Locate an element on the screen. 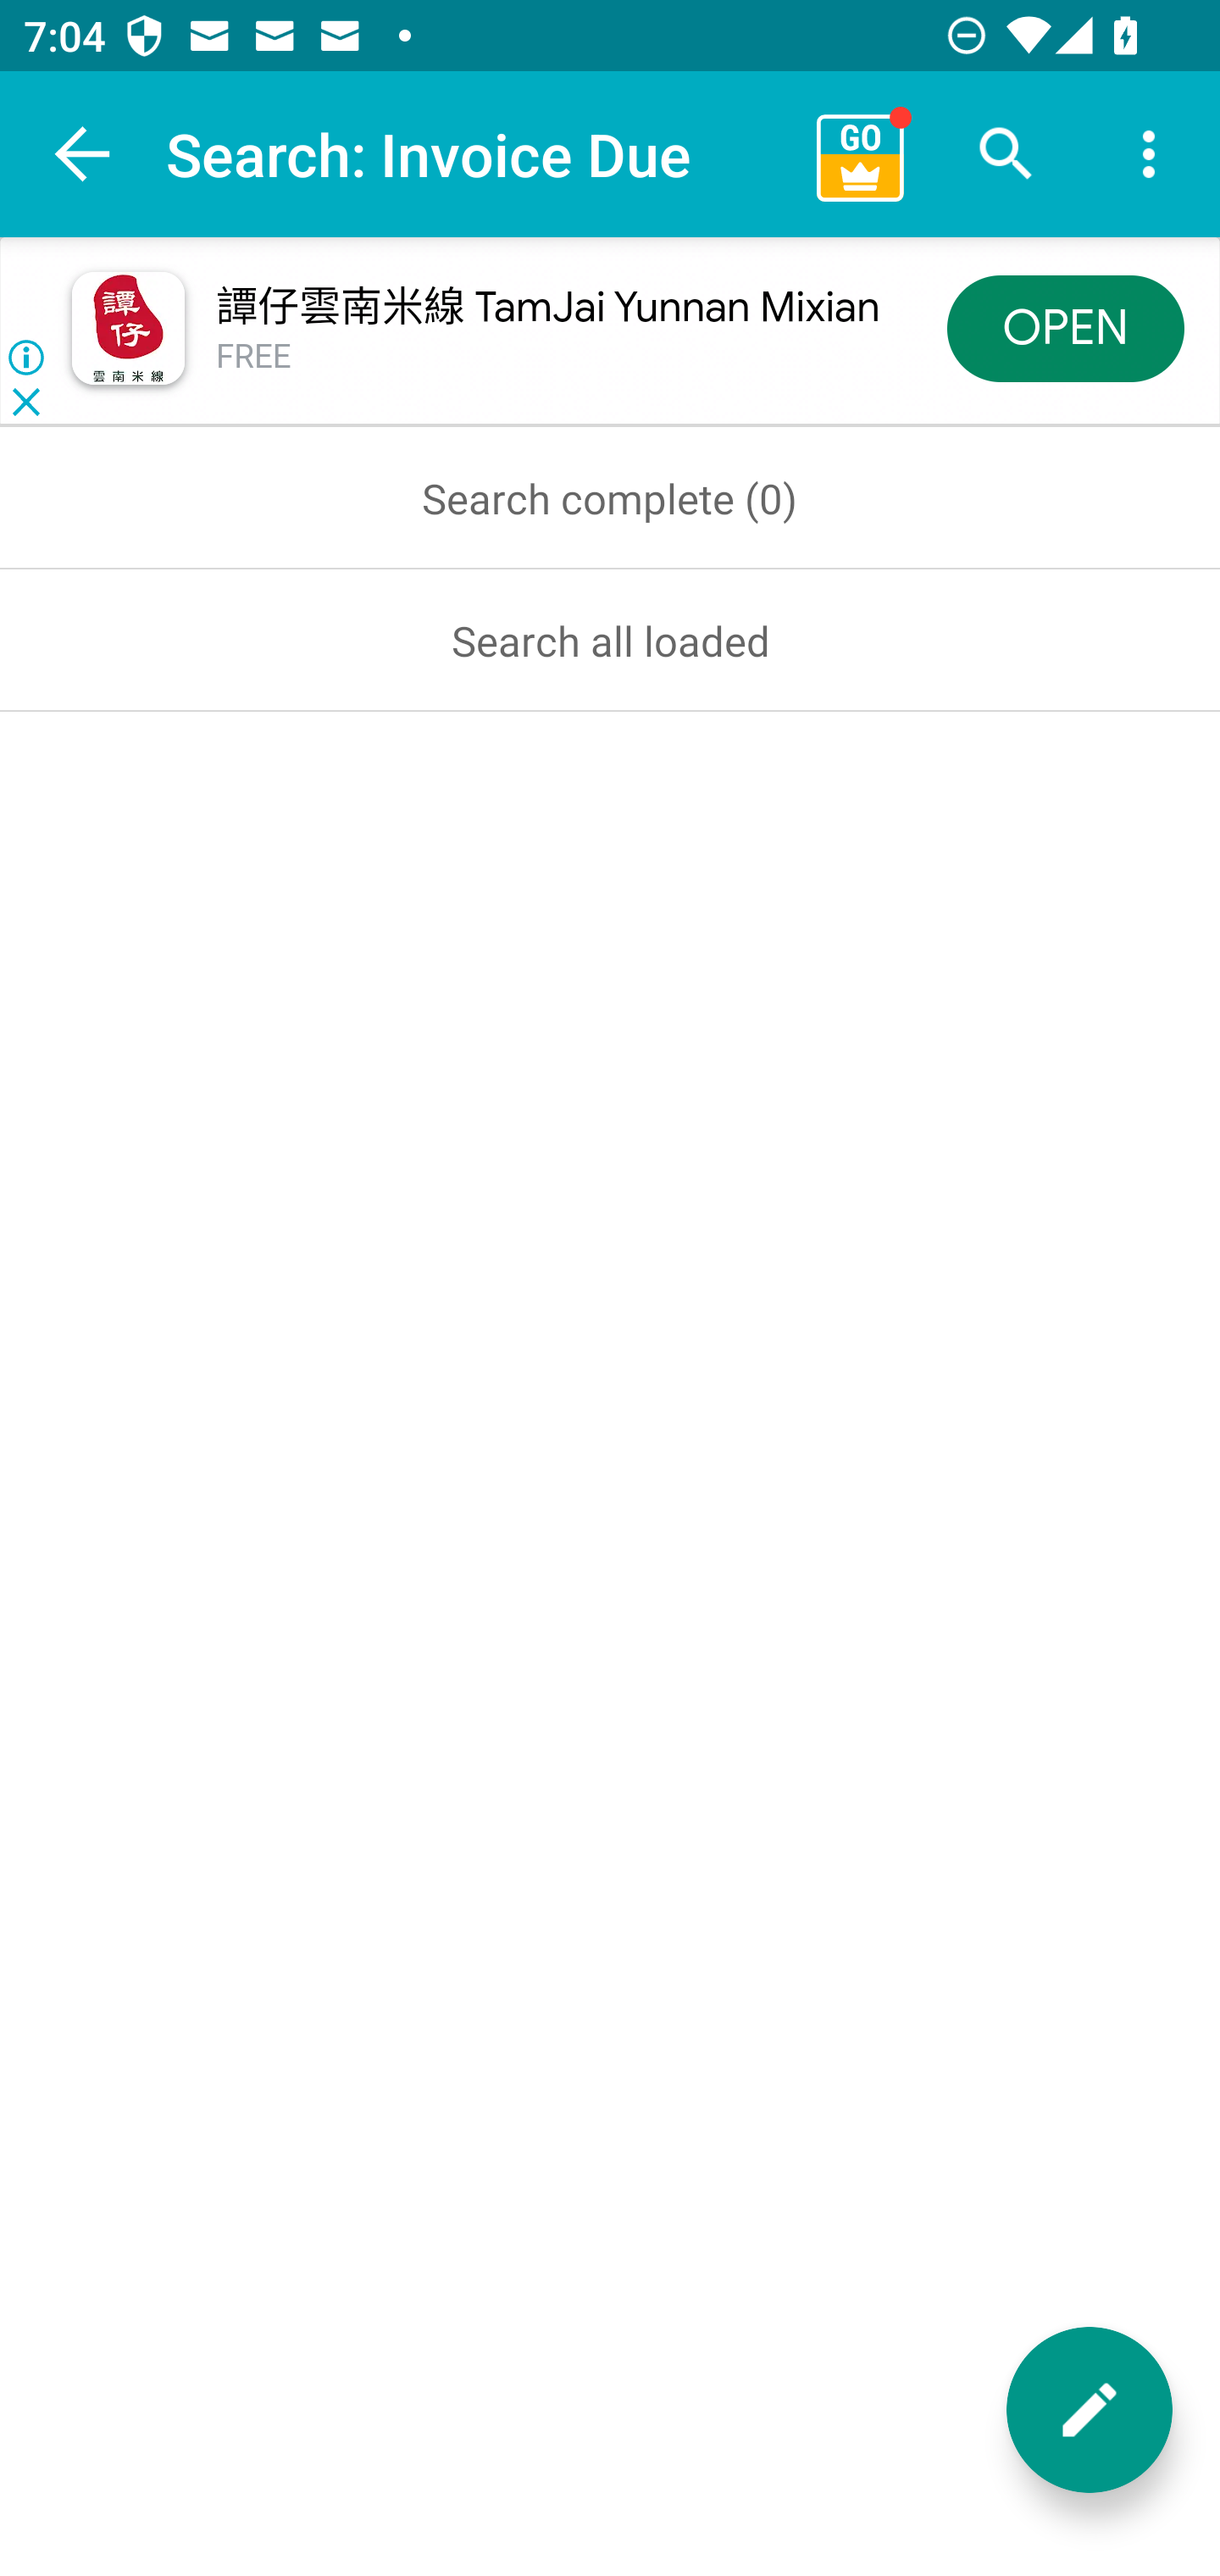 This screenshot has width=1220, height=2576. Search is located at coordinates (1006, 154).